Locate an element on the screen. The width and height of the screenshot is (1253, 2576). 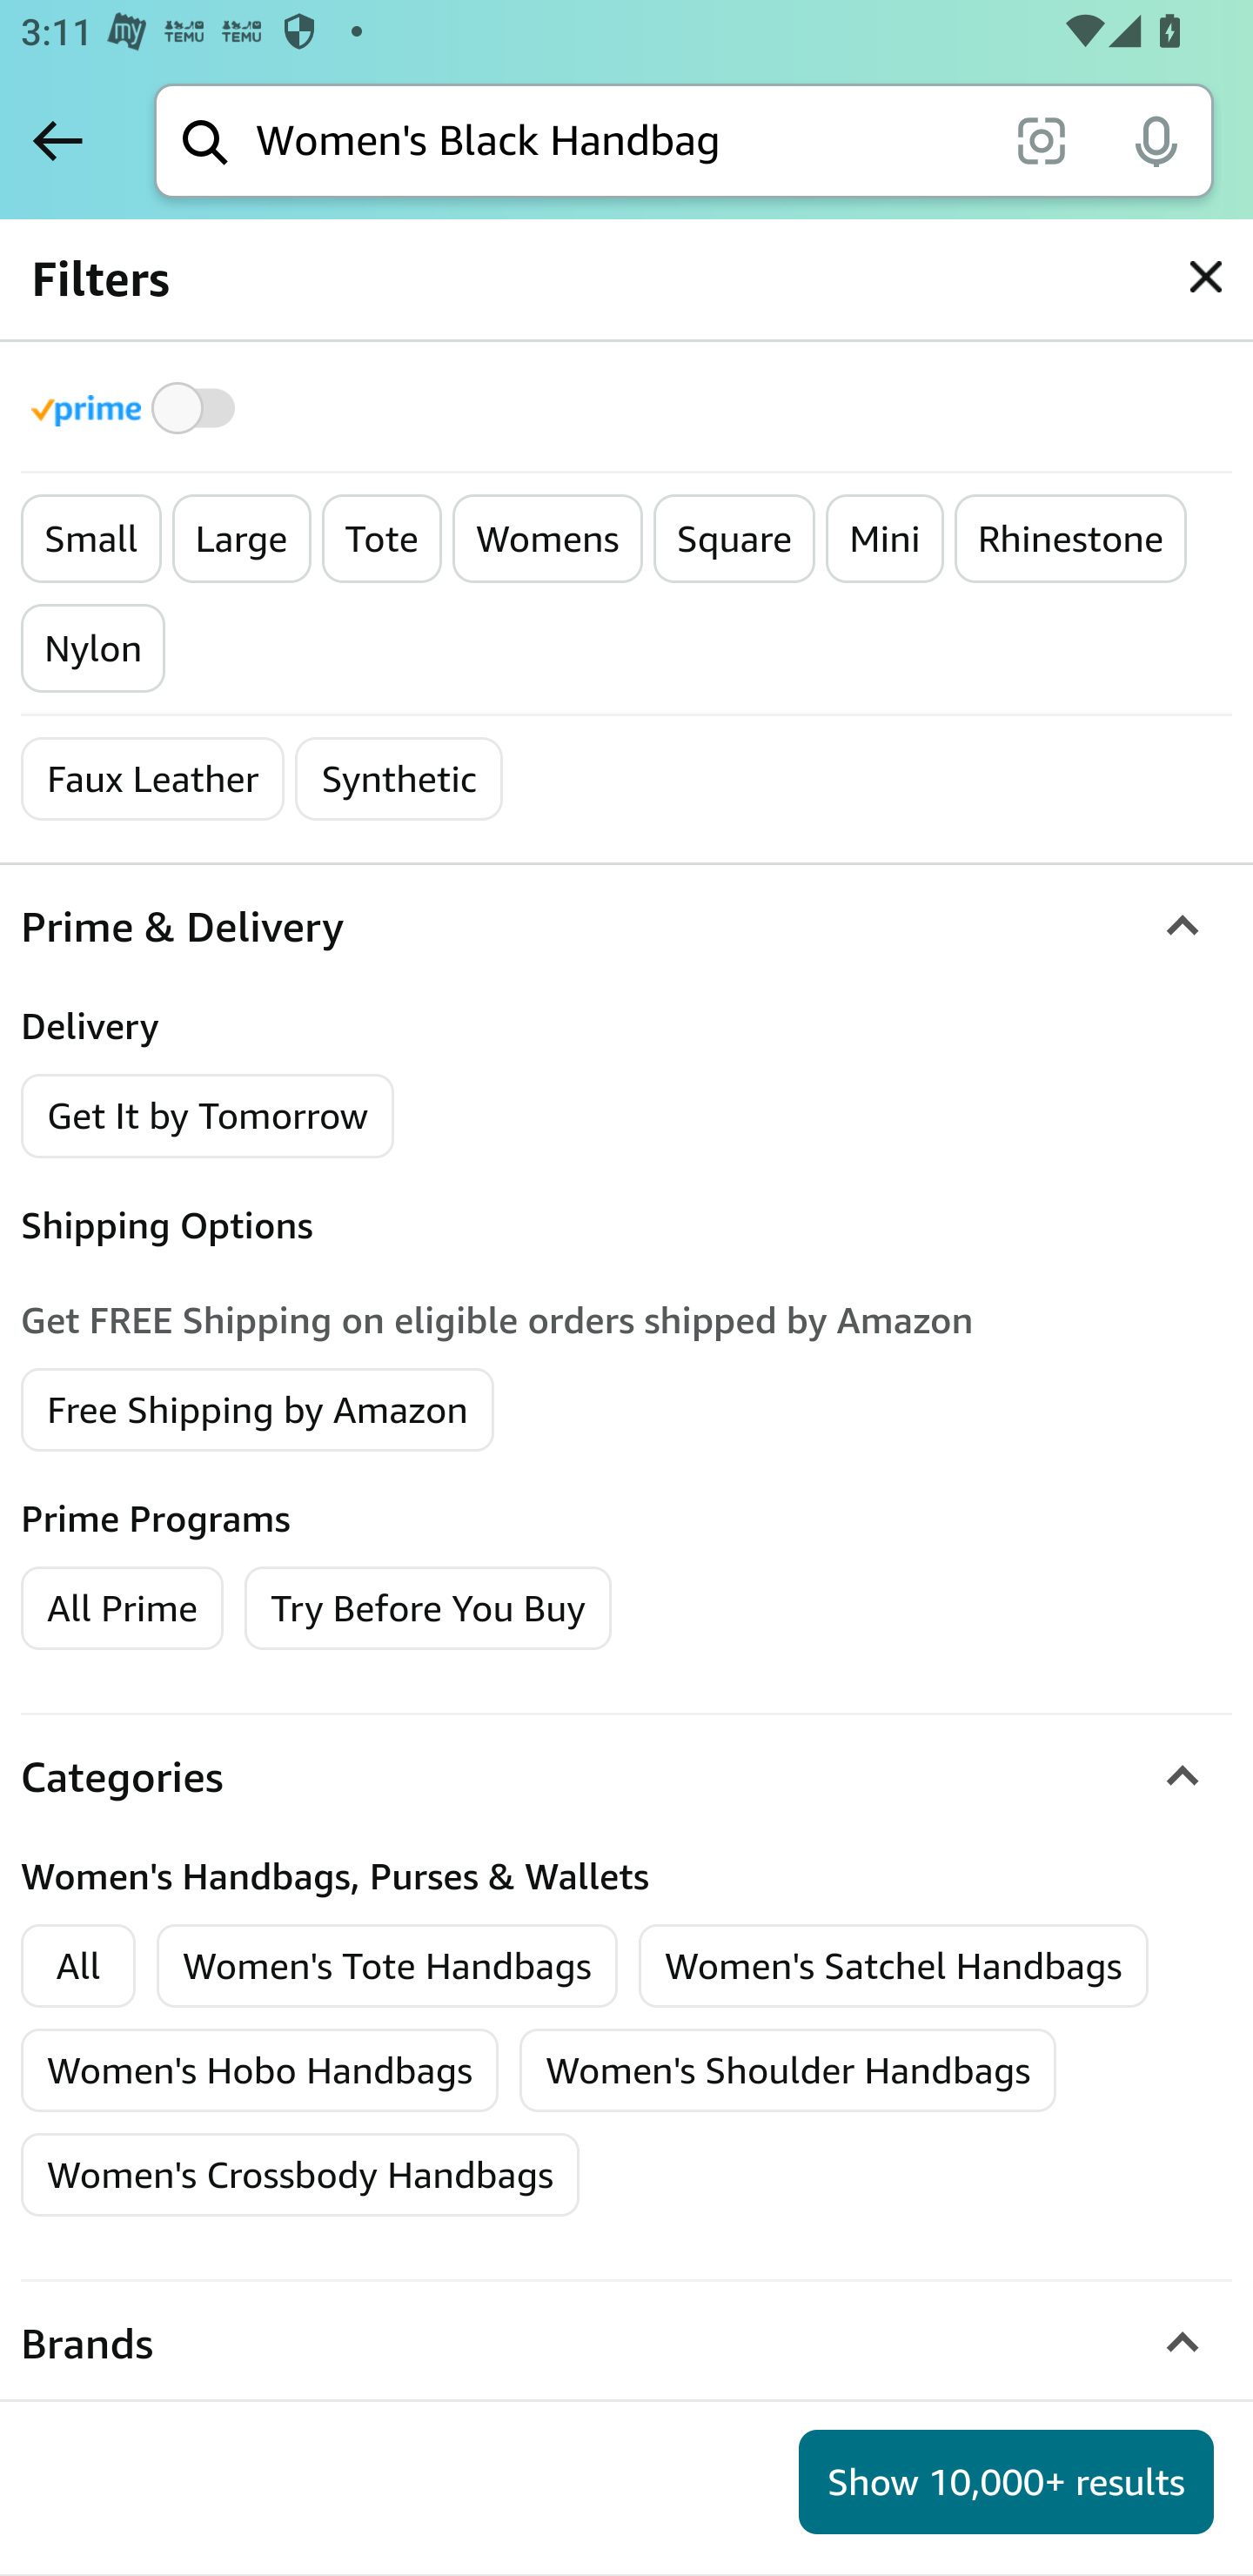
Try Before You Buy is located at coordinates (428, 1607).